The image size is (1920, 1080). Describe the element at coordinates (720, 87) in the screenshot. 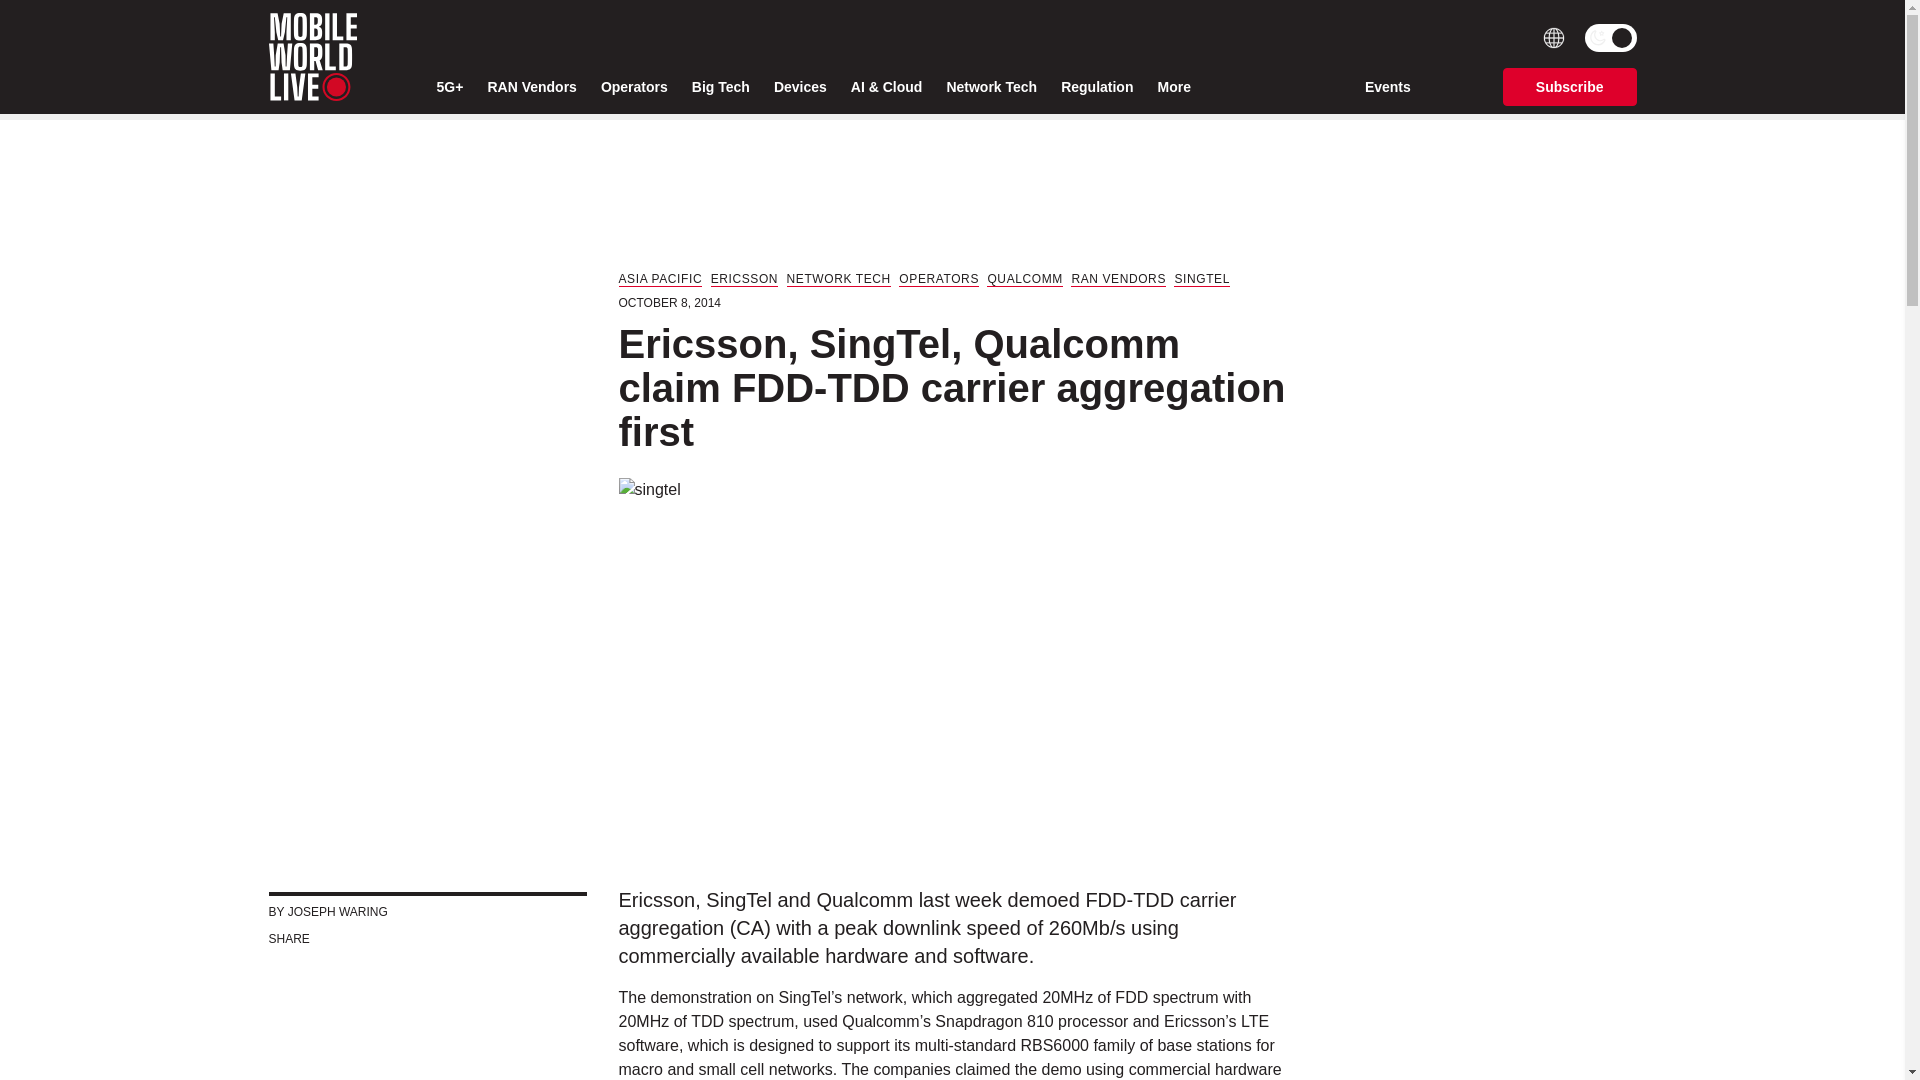

I see `Big Tech` at that location.